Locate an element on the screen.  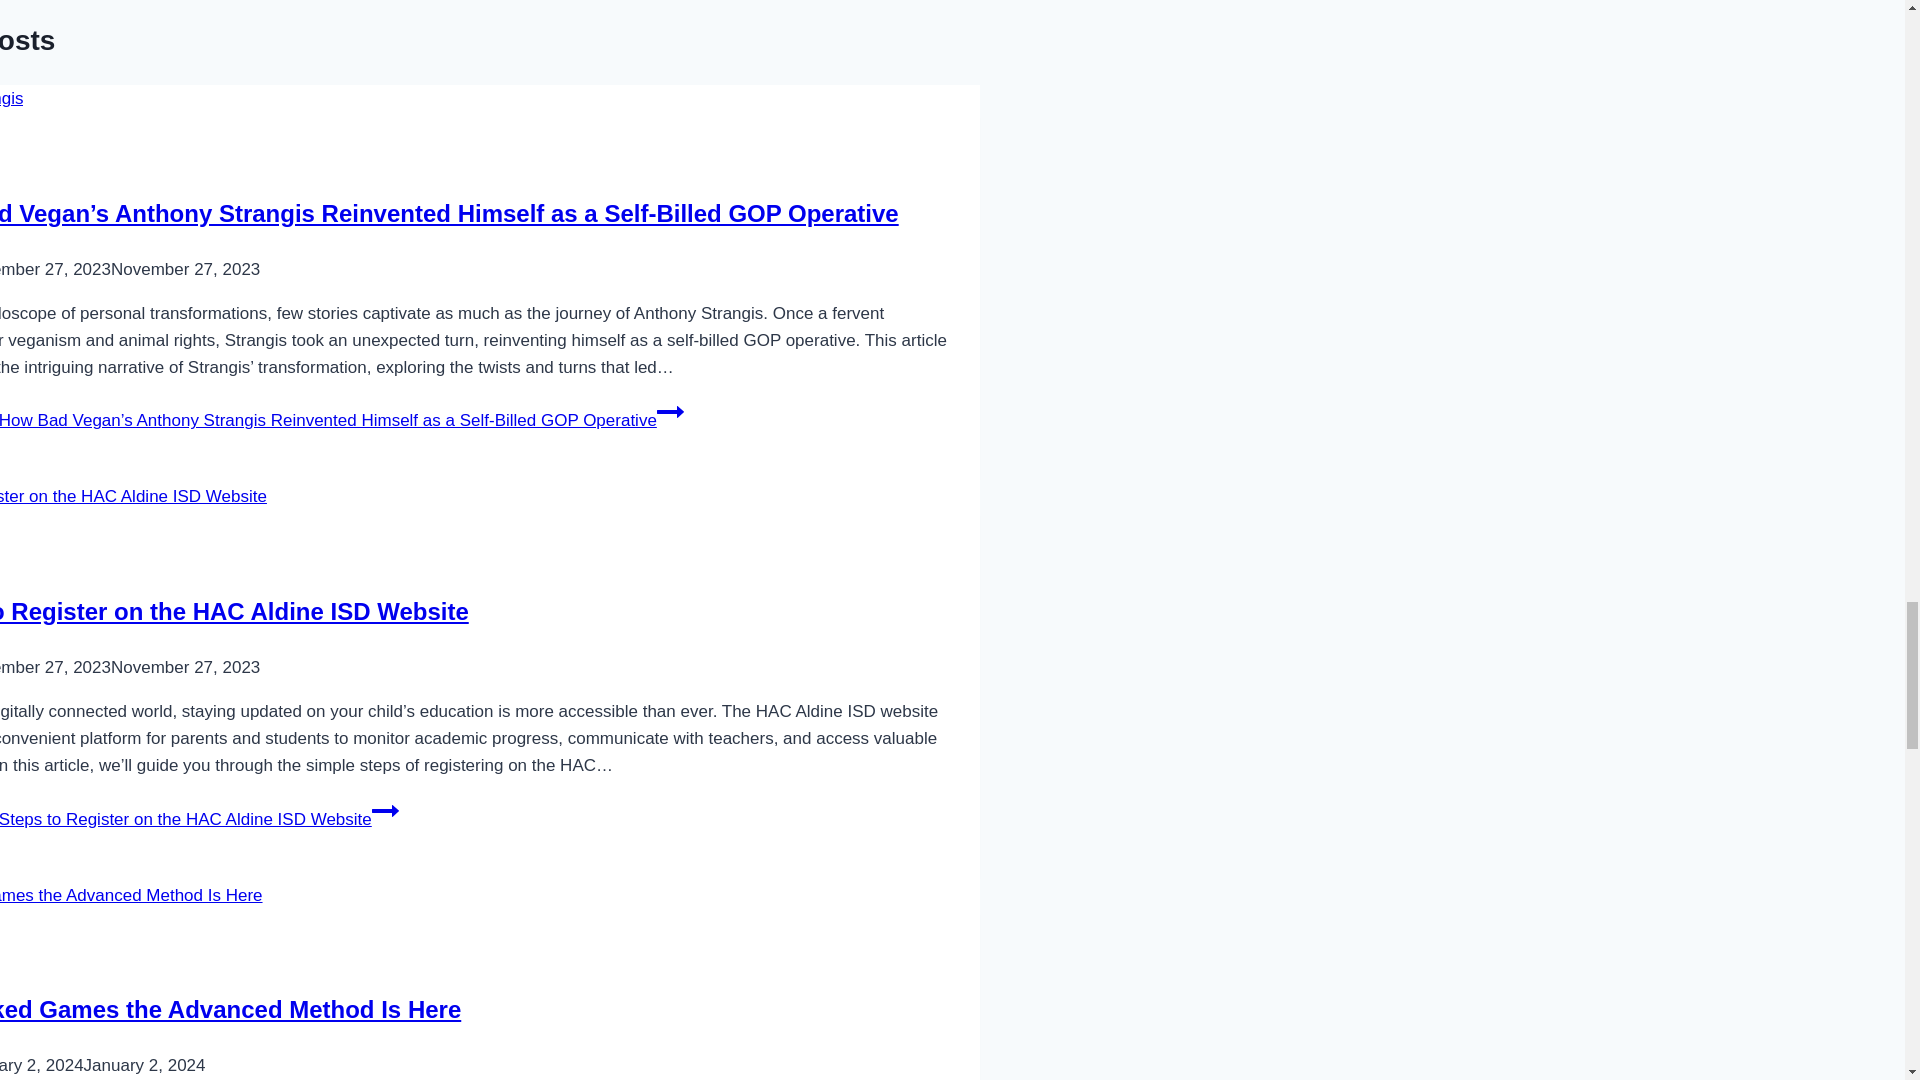
Continue is located at coordinates (386, 811).